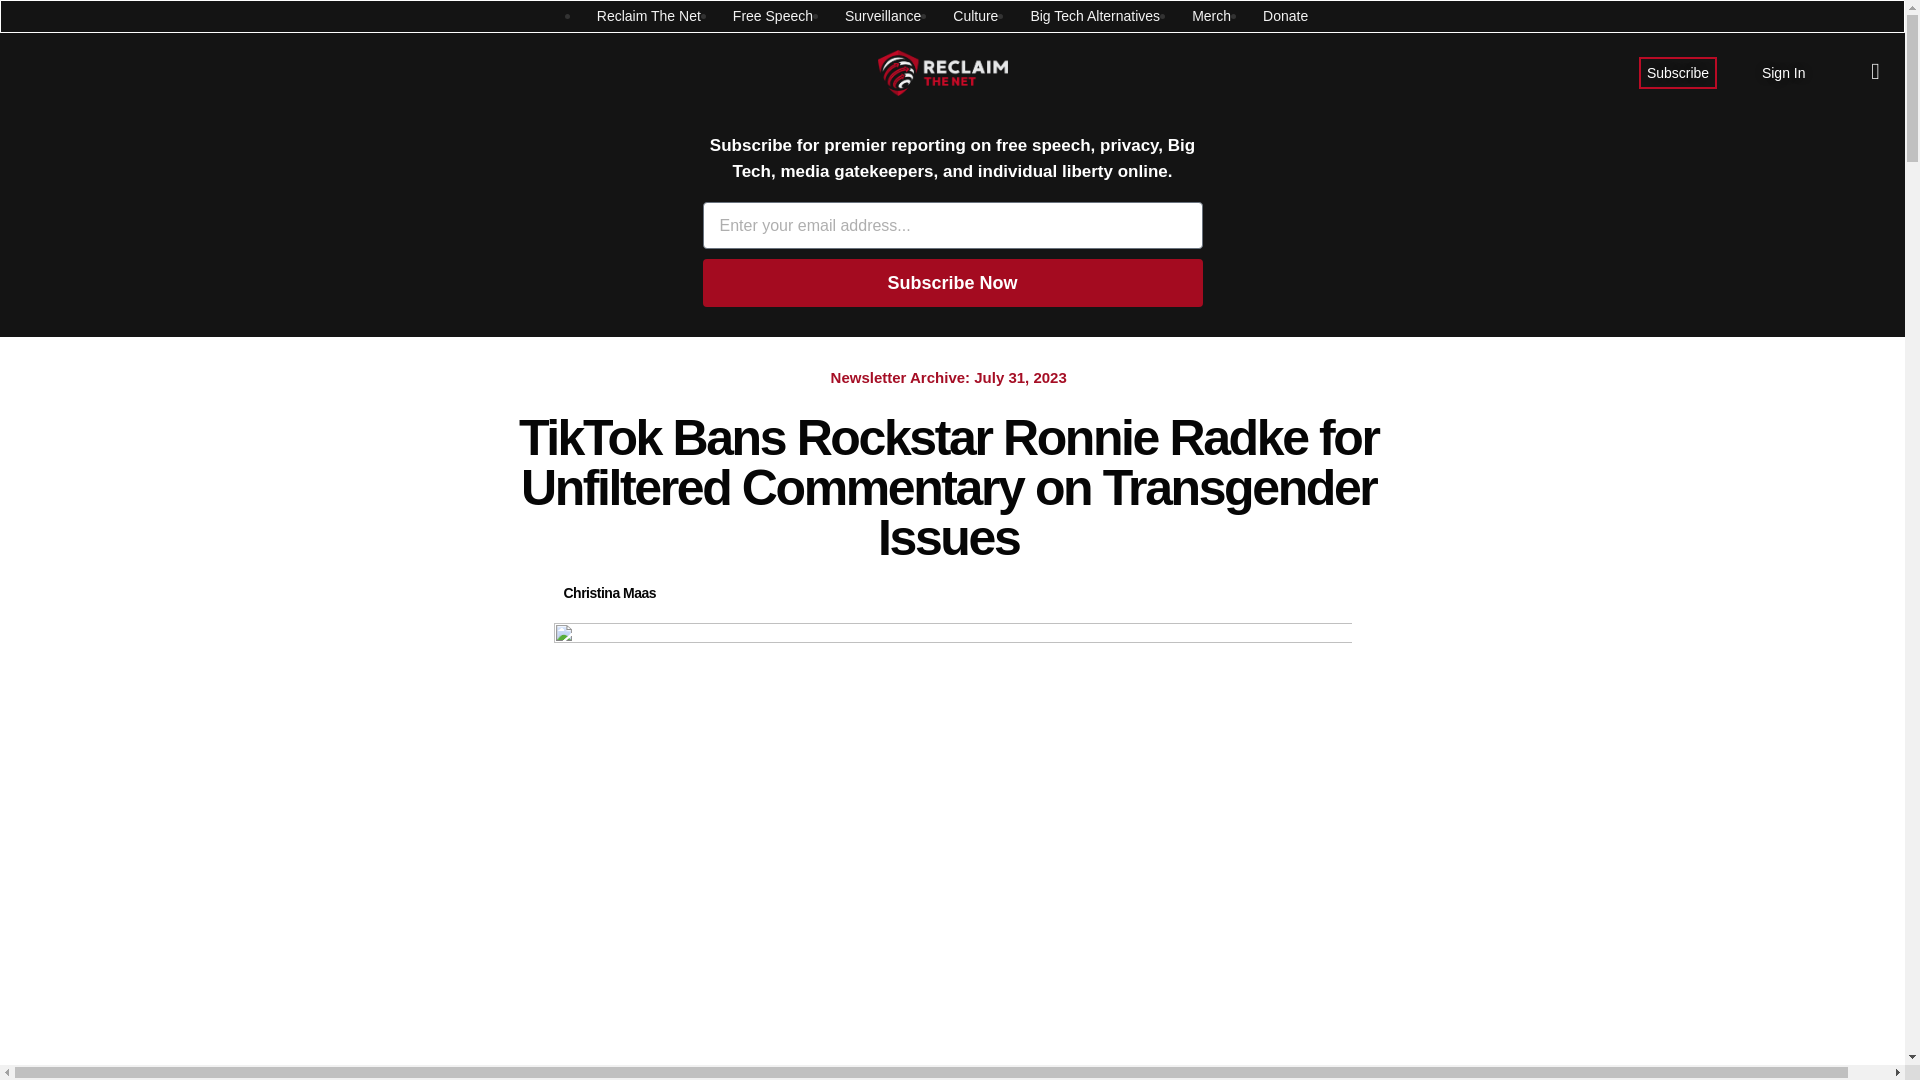  What do you see at coordinates (610, 593) in the screenshot?
I see `Christina Maas` at bounding box center [610, 593].